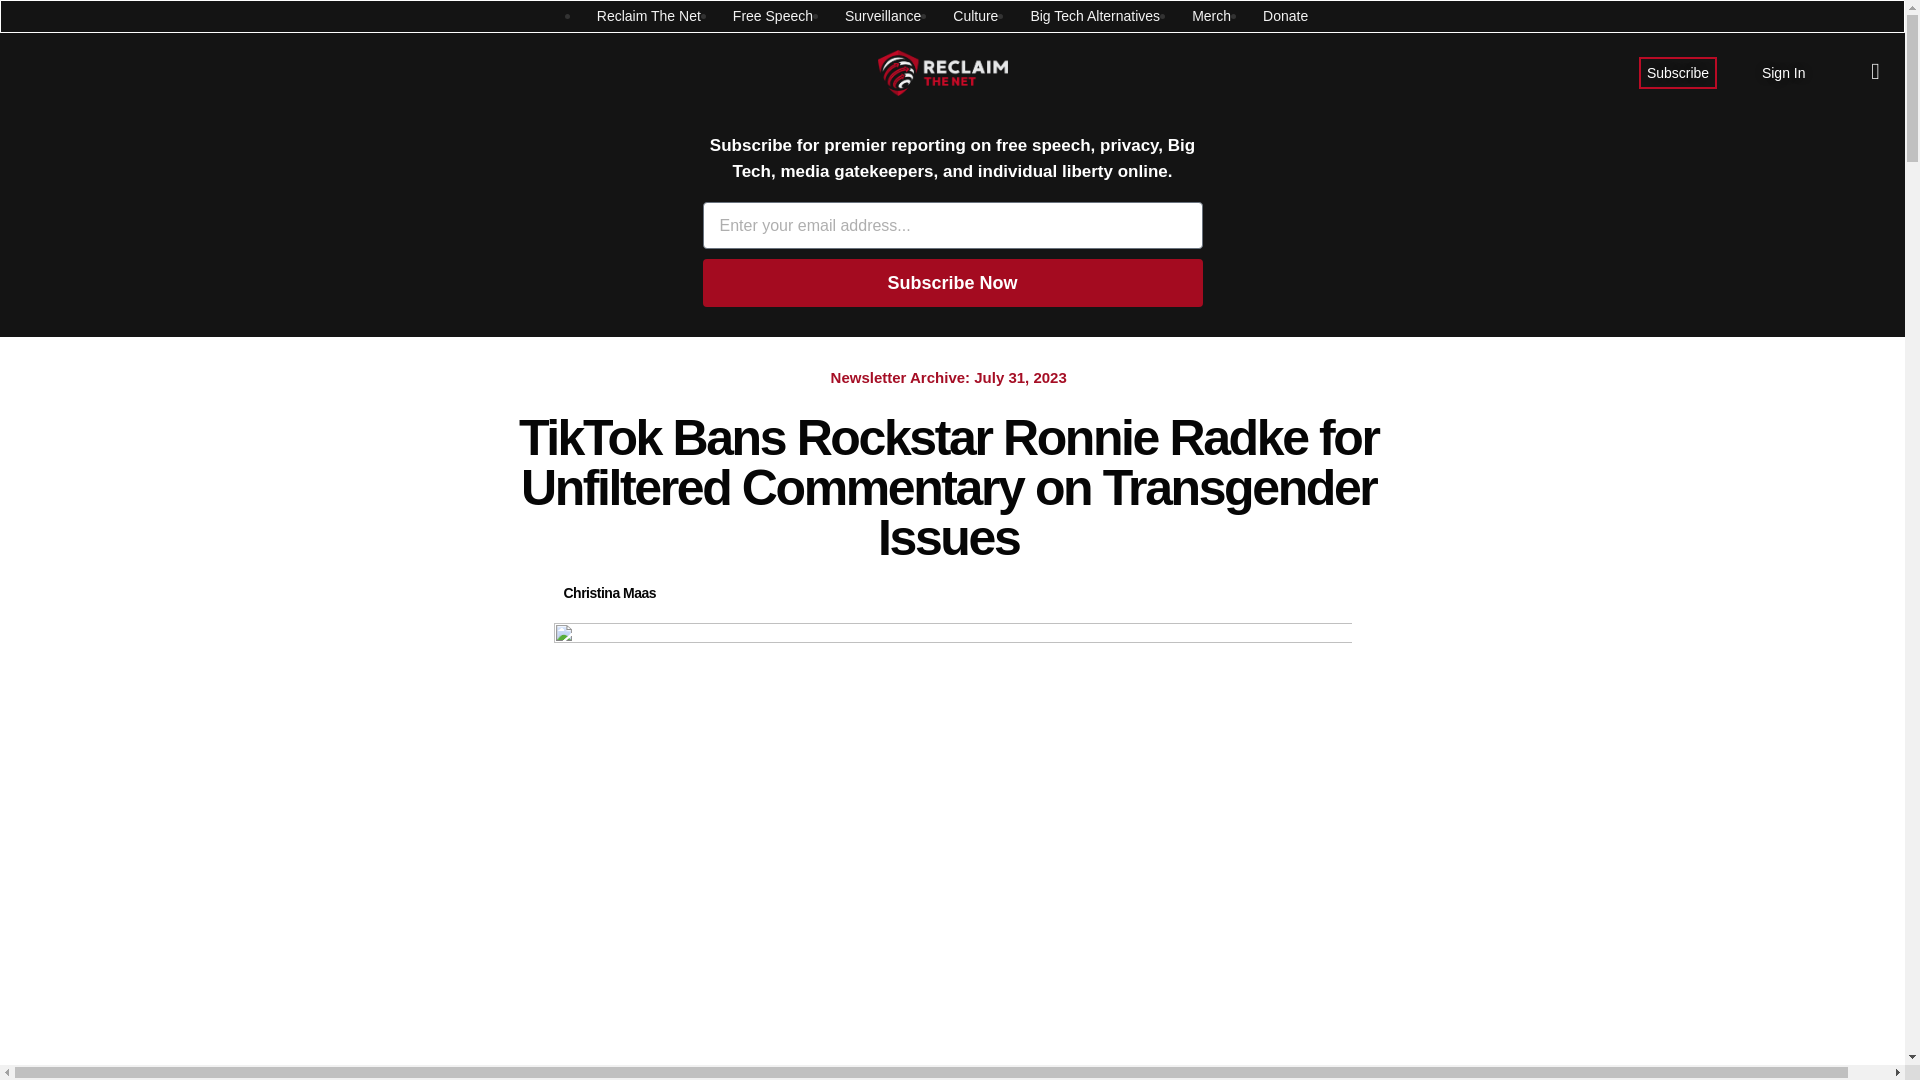  What do you see at coordinates (610, 593) in the screenshot?
I see `Christina Maas` at bounding box center [610, 593].